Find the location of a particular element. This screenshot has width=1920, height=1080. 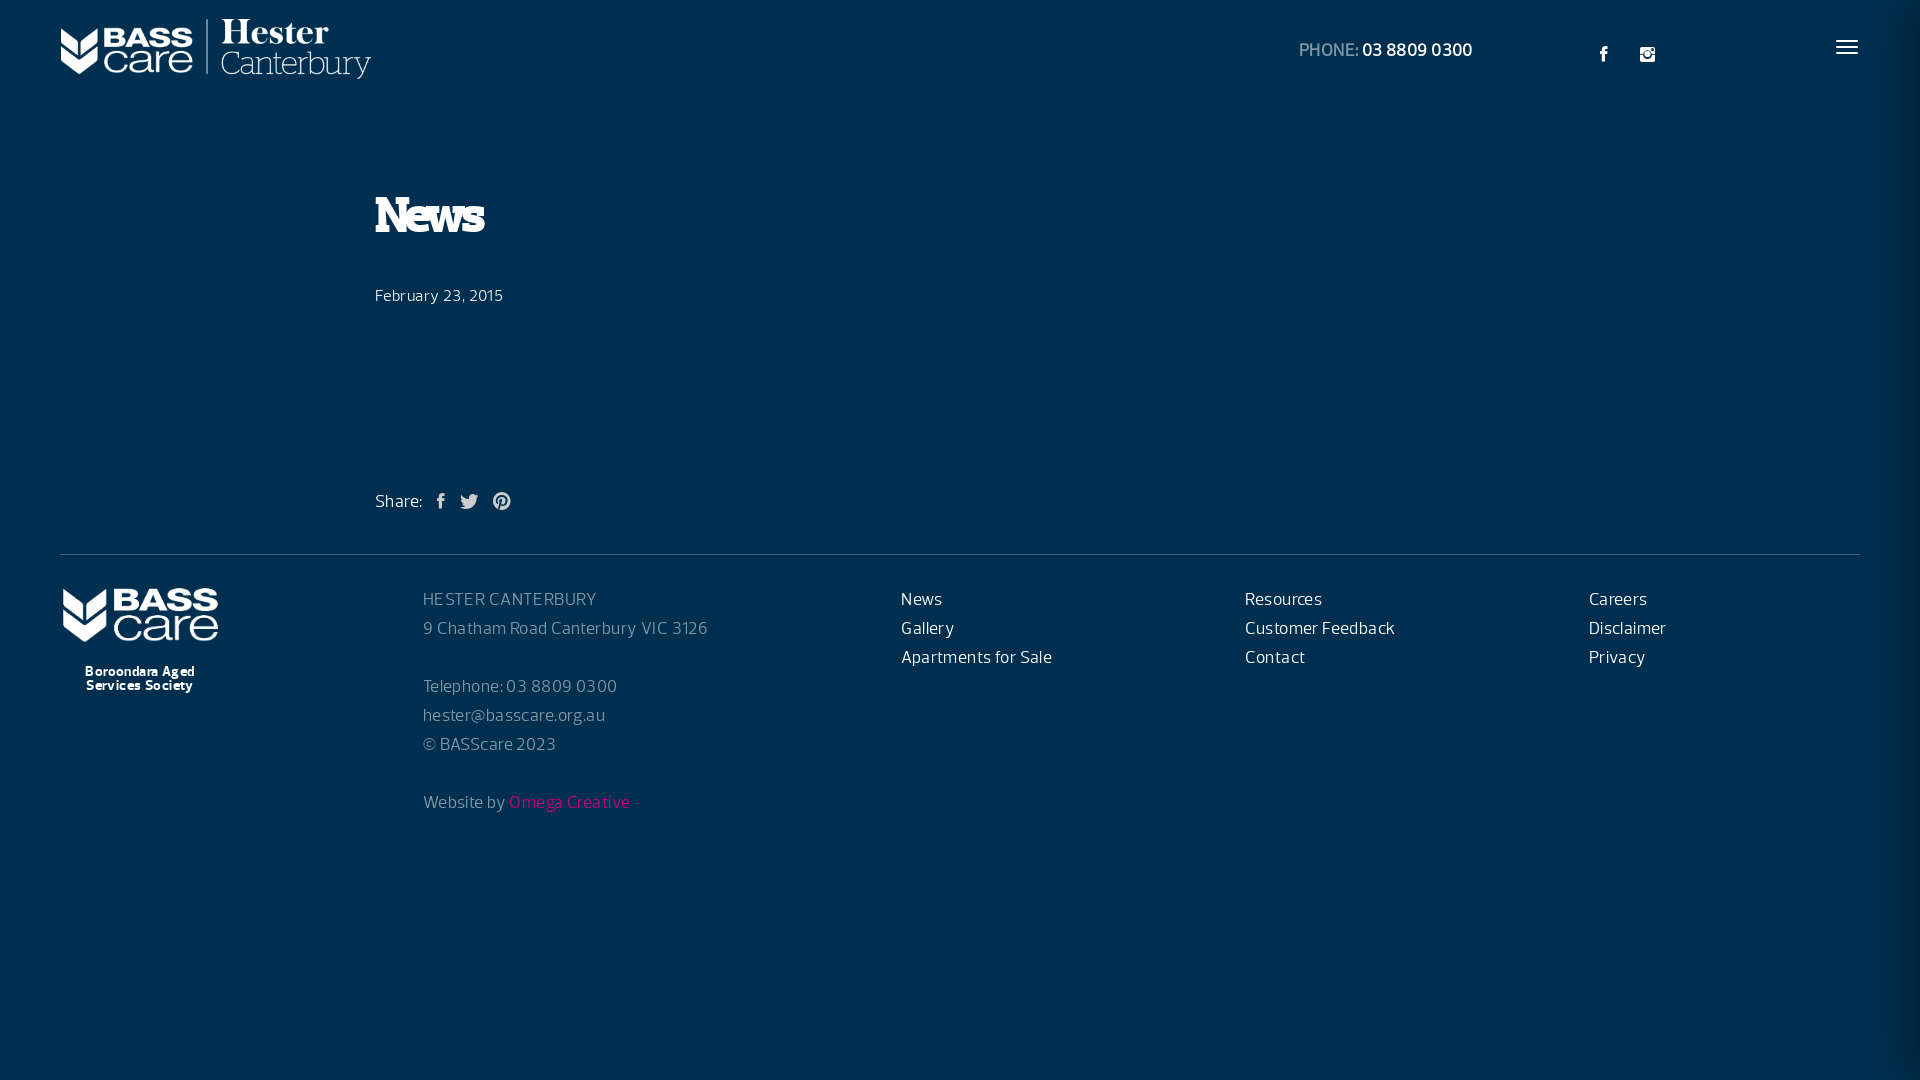

Customer Feedback is located at coordinates (1320, 628).